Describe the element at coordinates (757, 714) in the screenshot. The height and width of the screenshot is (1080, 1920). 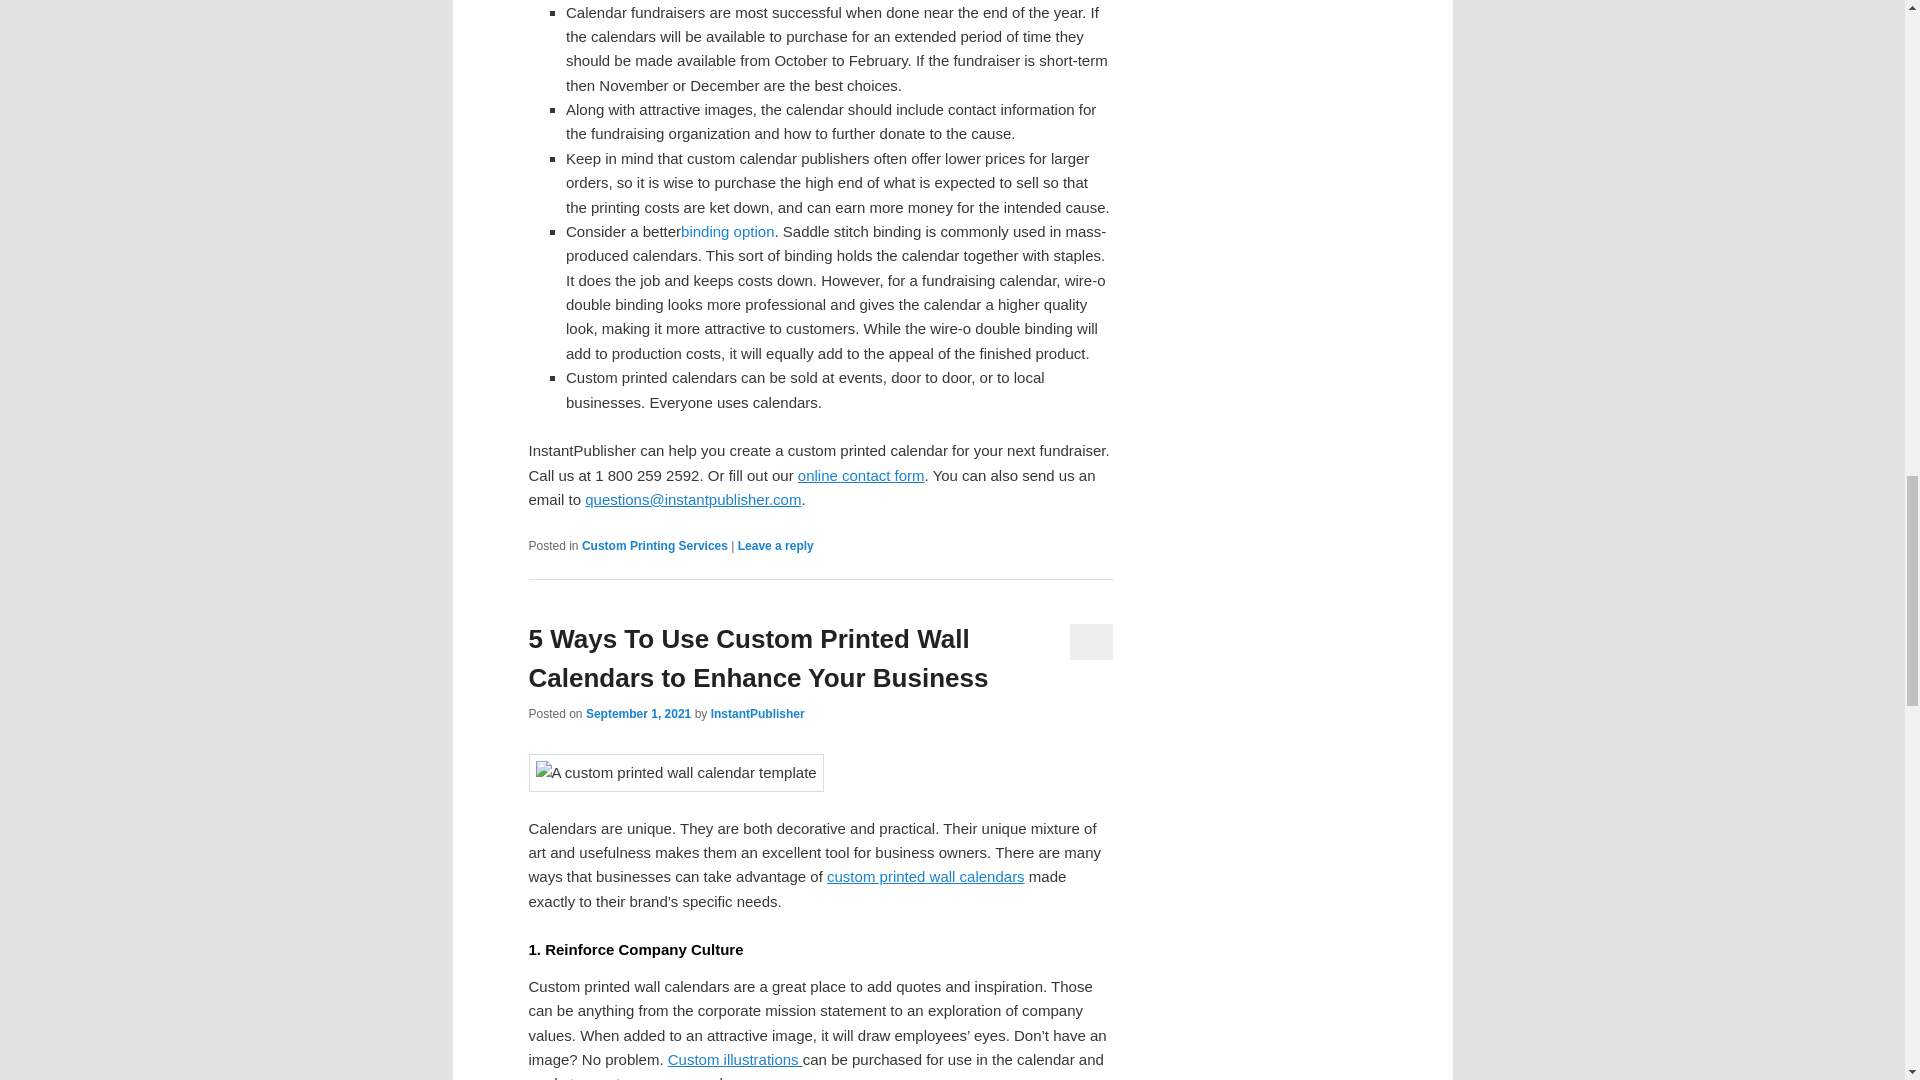
I see `InstantPublisher` at that location.